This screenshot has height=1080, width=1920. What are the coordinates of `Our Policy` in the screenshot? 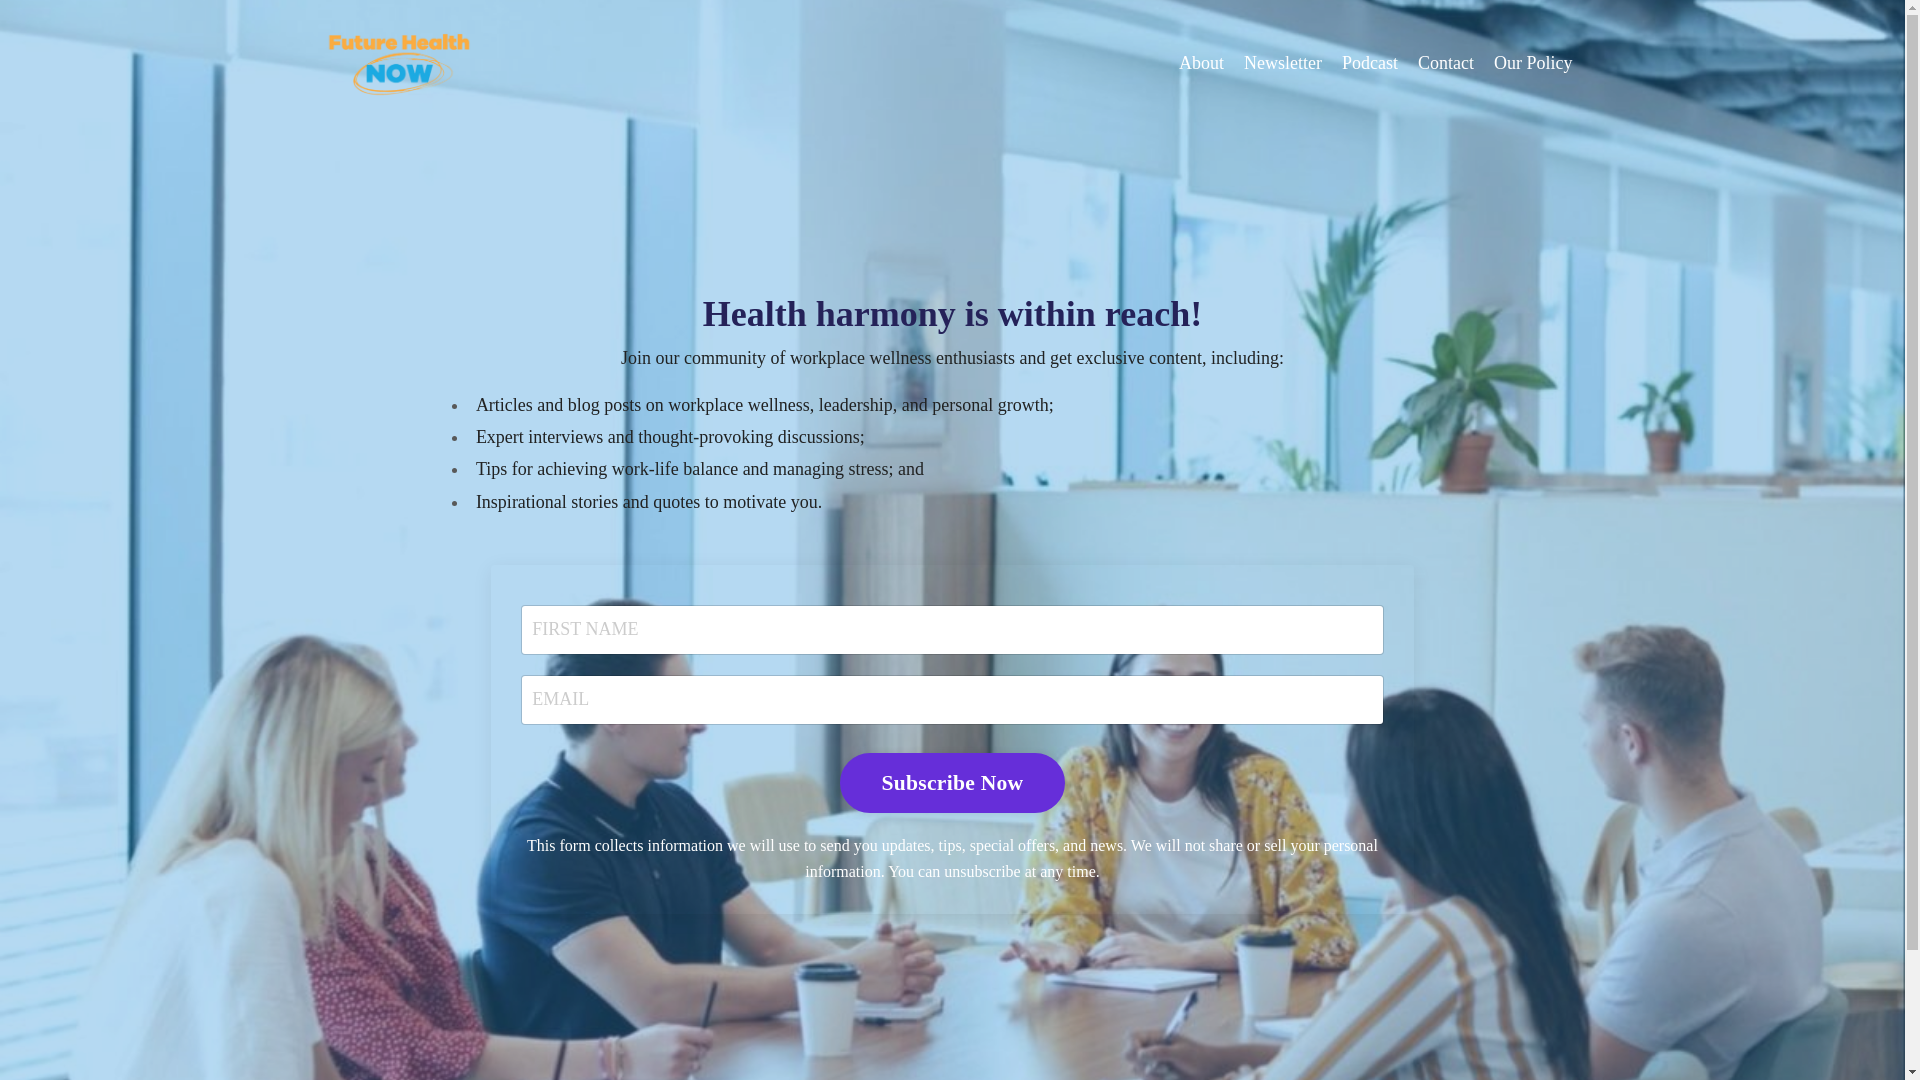 It's located at (1532, 62).